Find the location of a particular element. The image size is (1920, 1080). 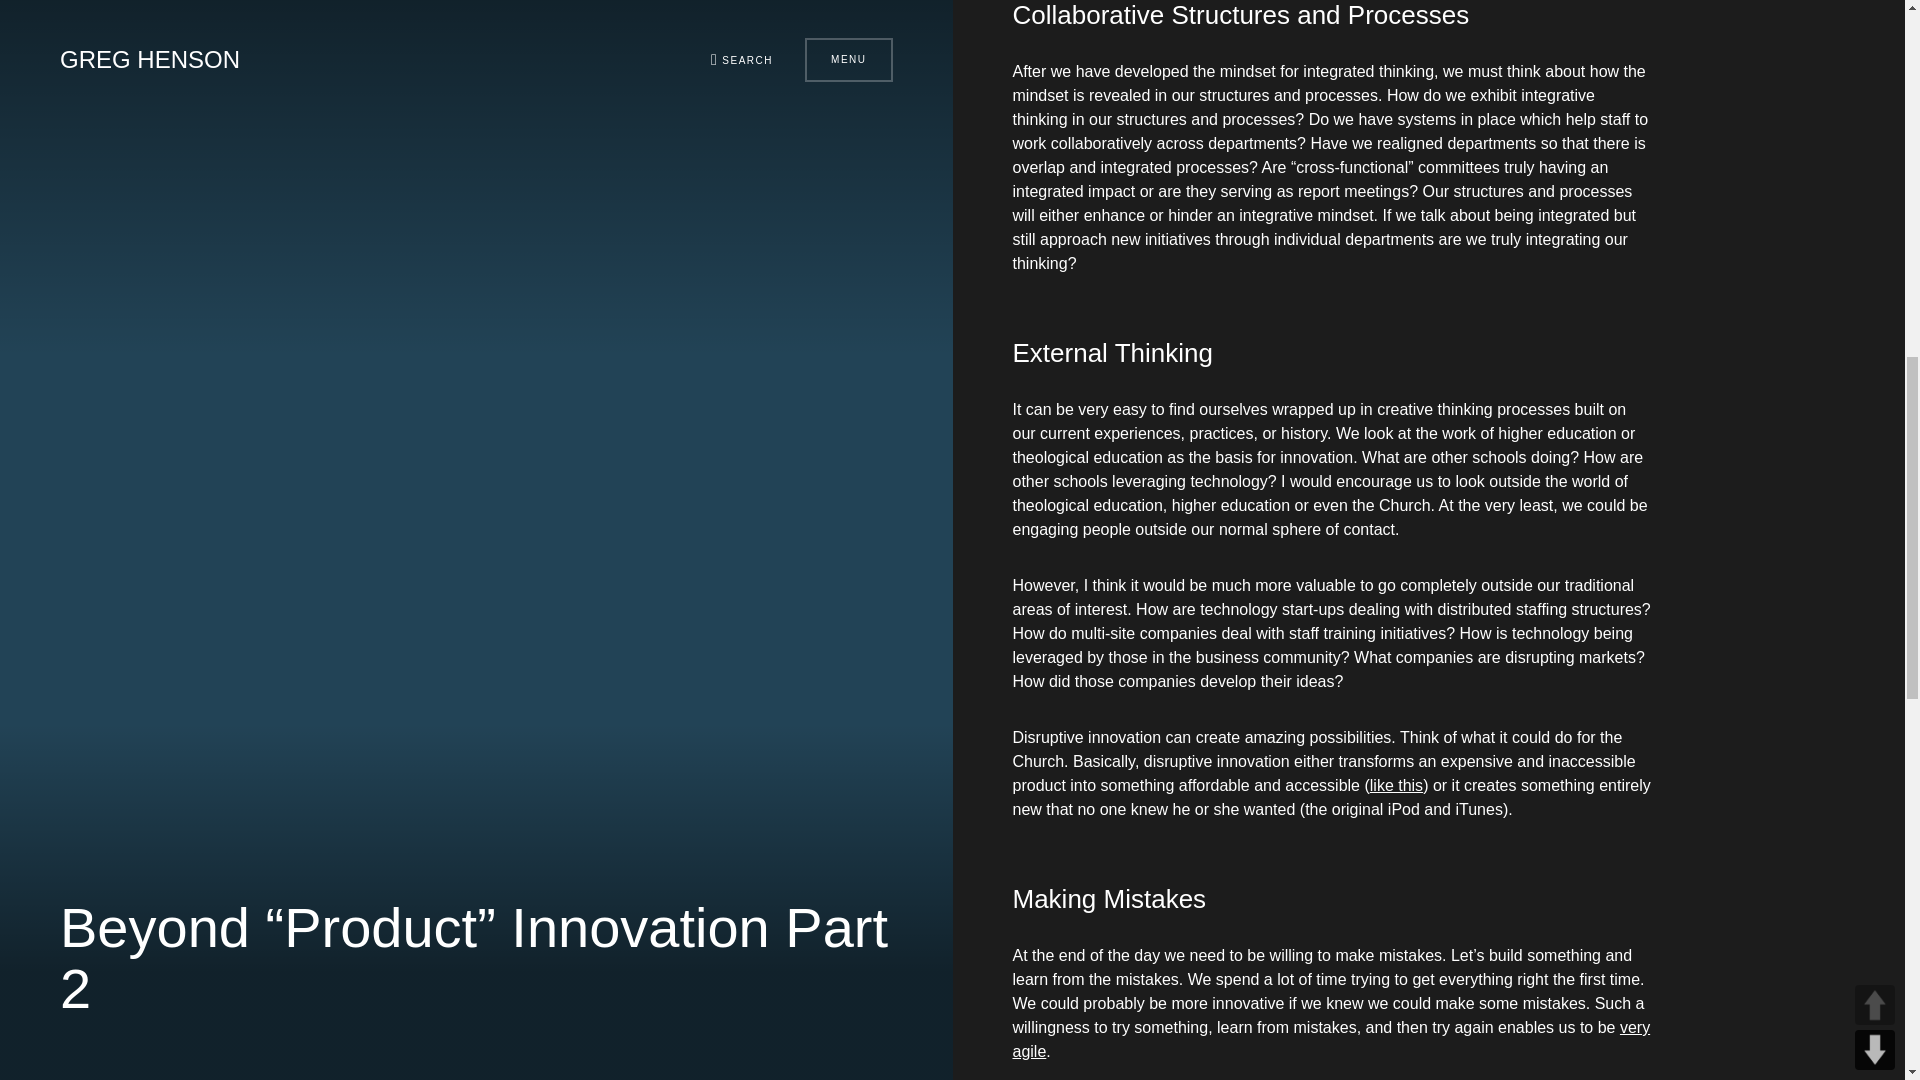

very agile is located at coordinates (1330, 1039).